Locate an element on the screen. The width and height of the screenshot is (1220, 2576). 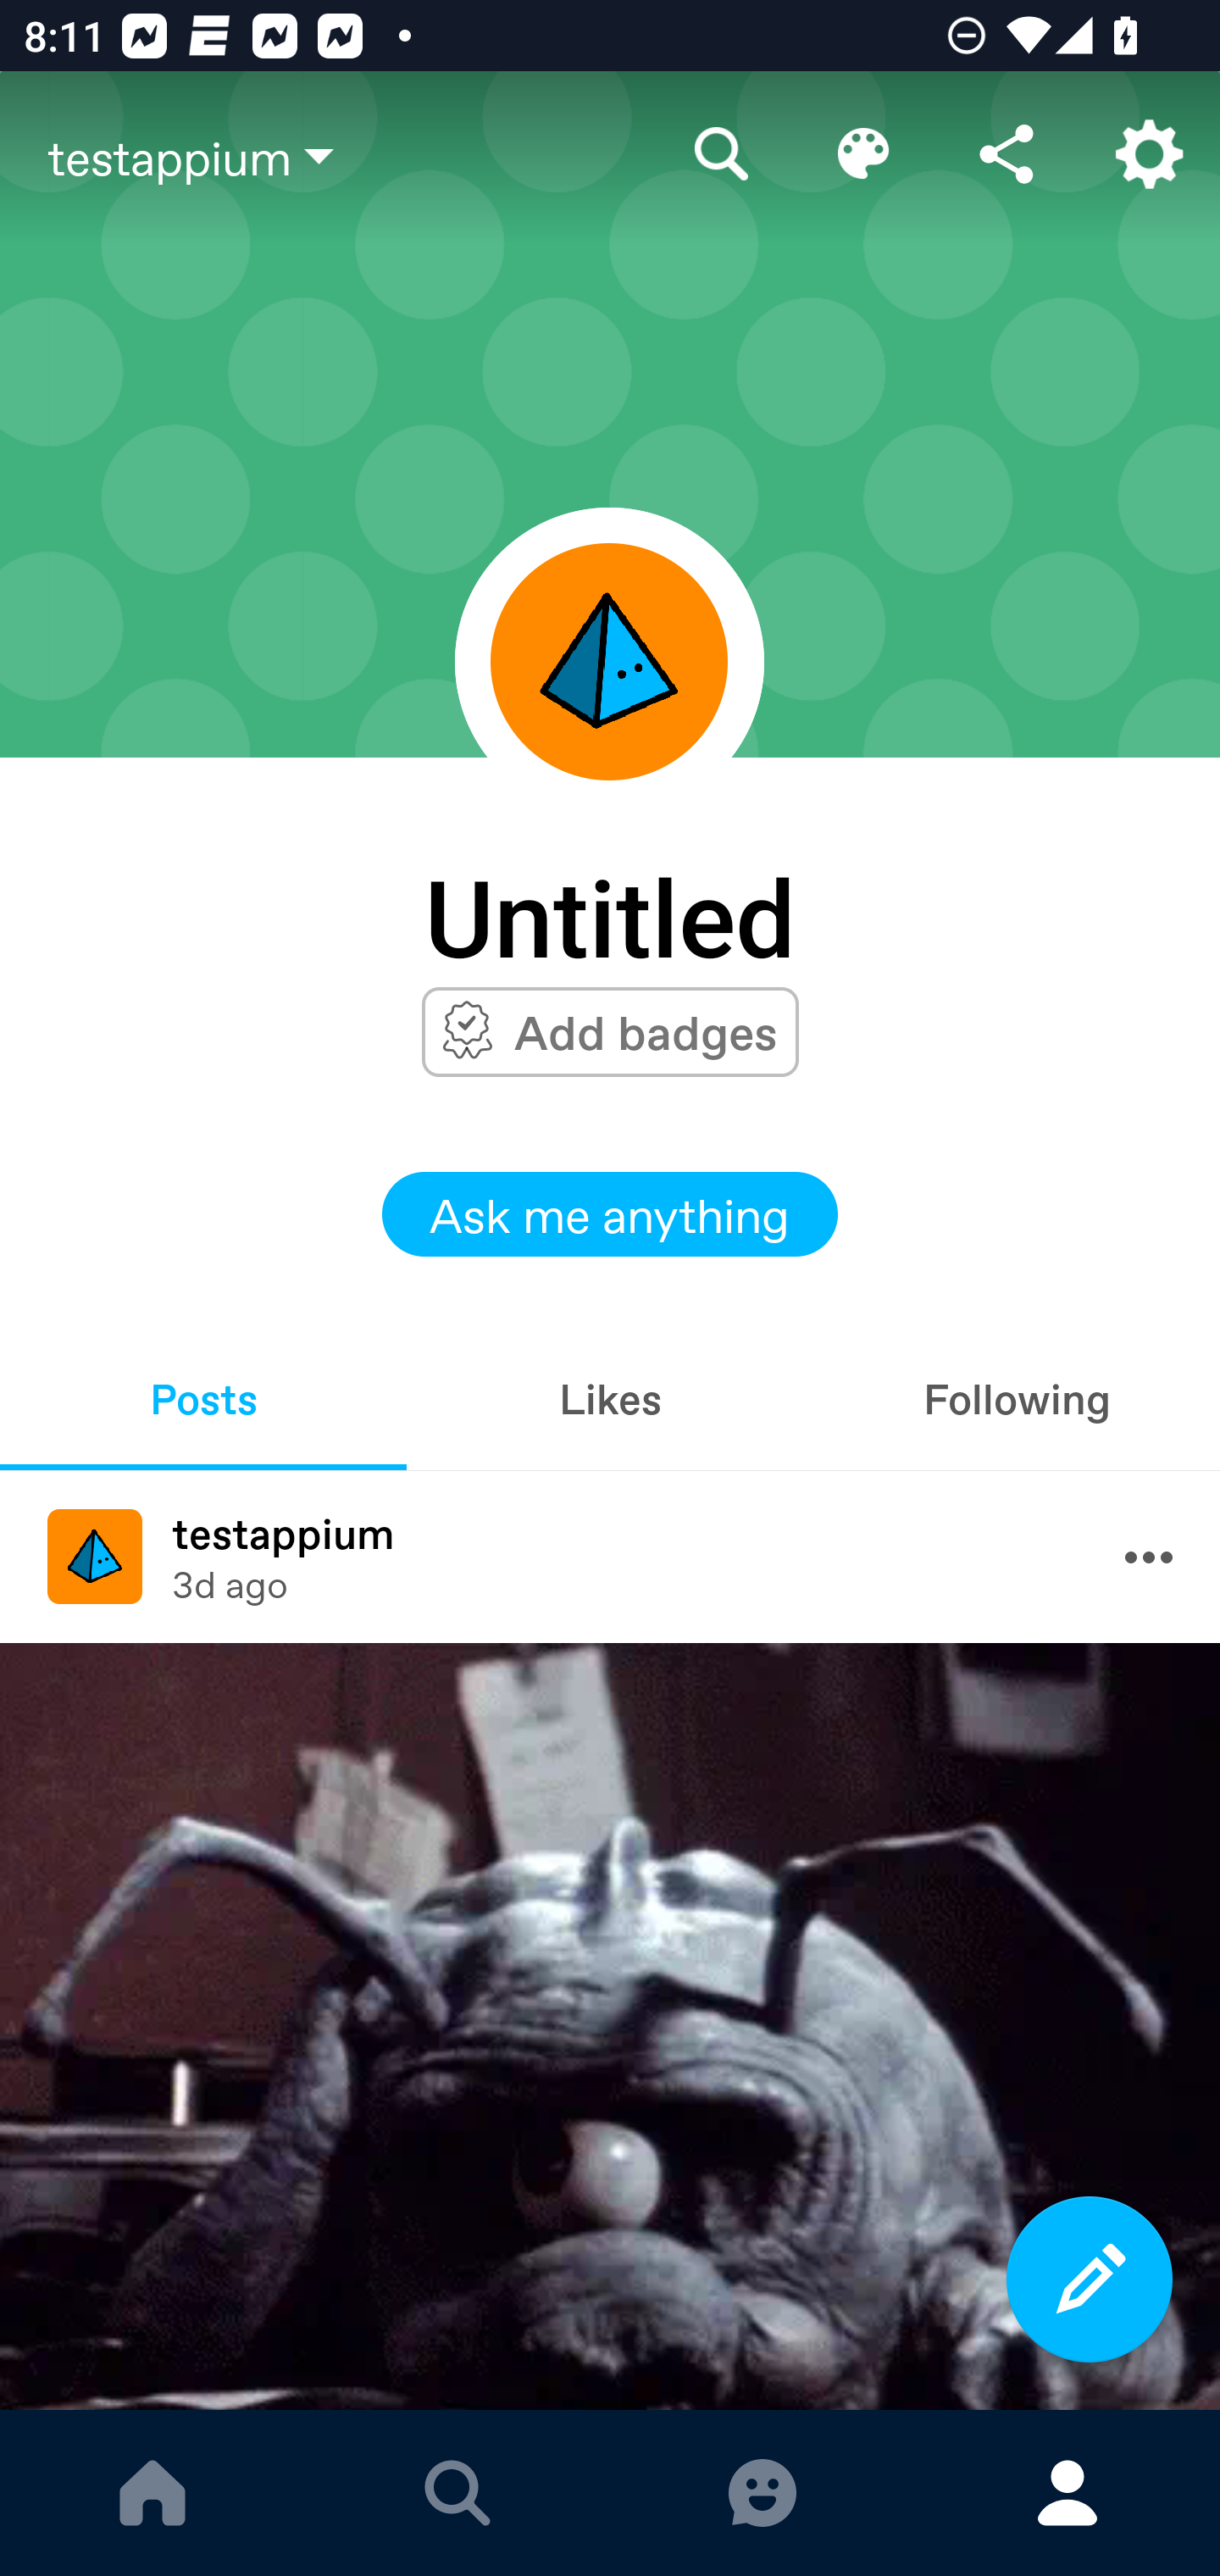
Account is located at coordinates (1149, 154).